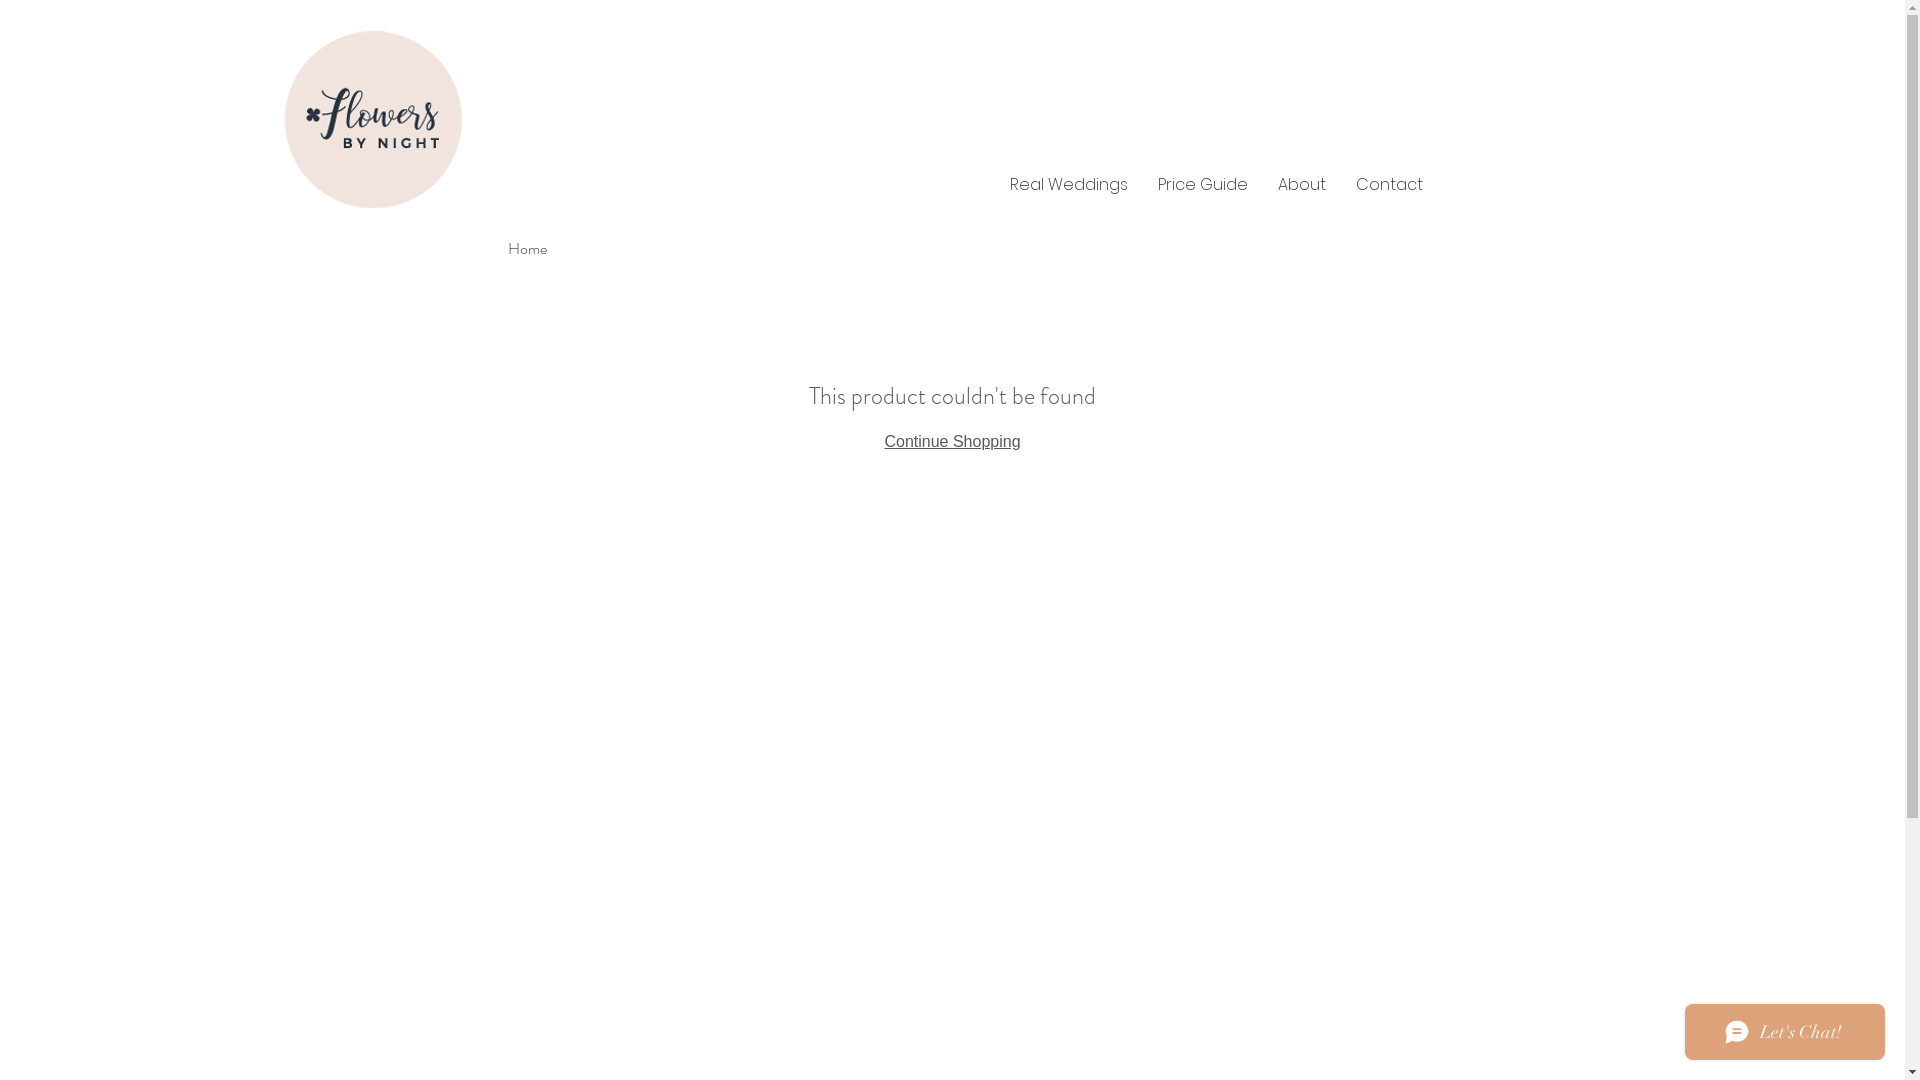  I want to click on Real Weddings, so click(1068, 184).